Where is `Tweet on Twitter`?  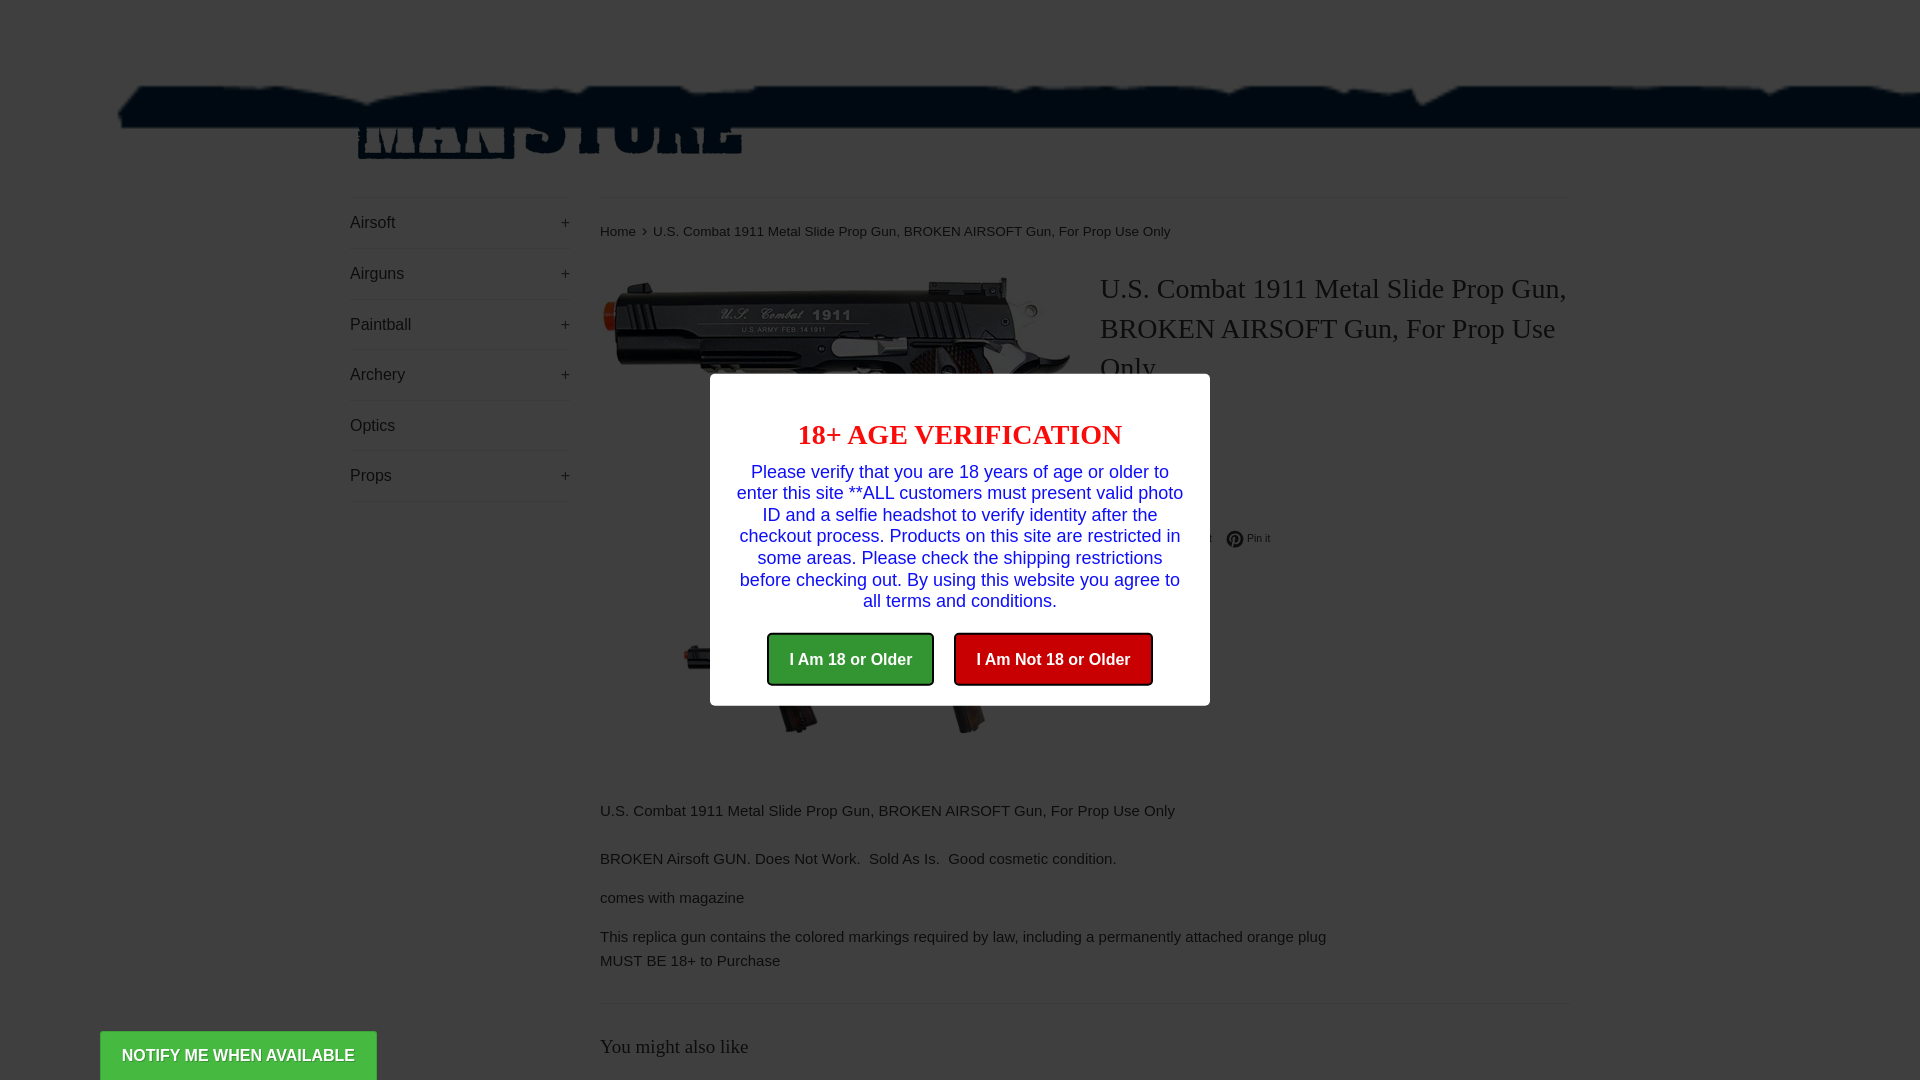 Tweet on Twitter is located at coordinates (1192, 538).